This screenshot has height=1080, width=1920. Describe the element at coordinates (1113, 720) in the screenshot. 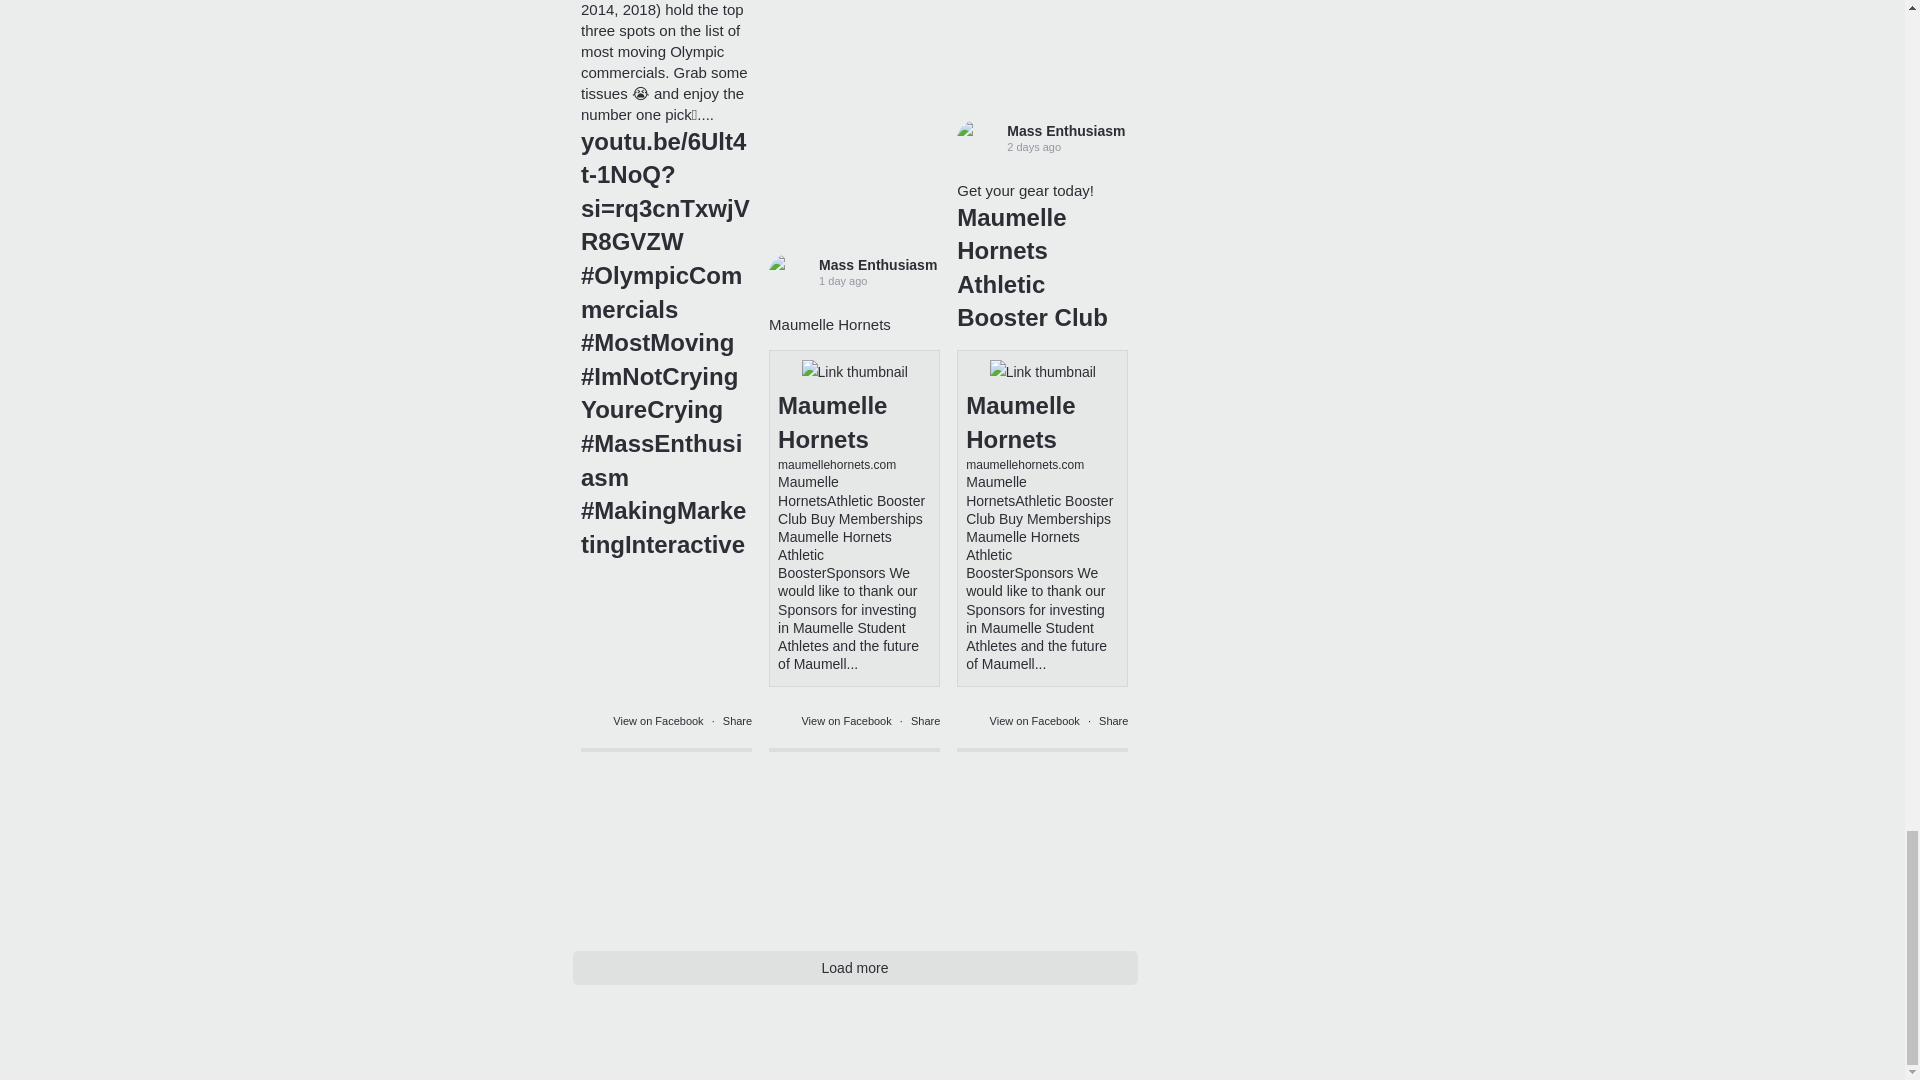

I see `Share` at that location.